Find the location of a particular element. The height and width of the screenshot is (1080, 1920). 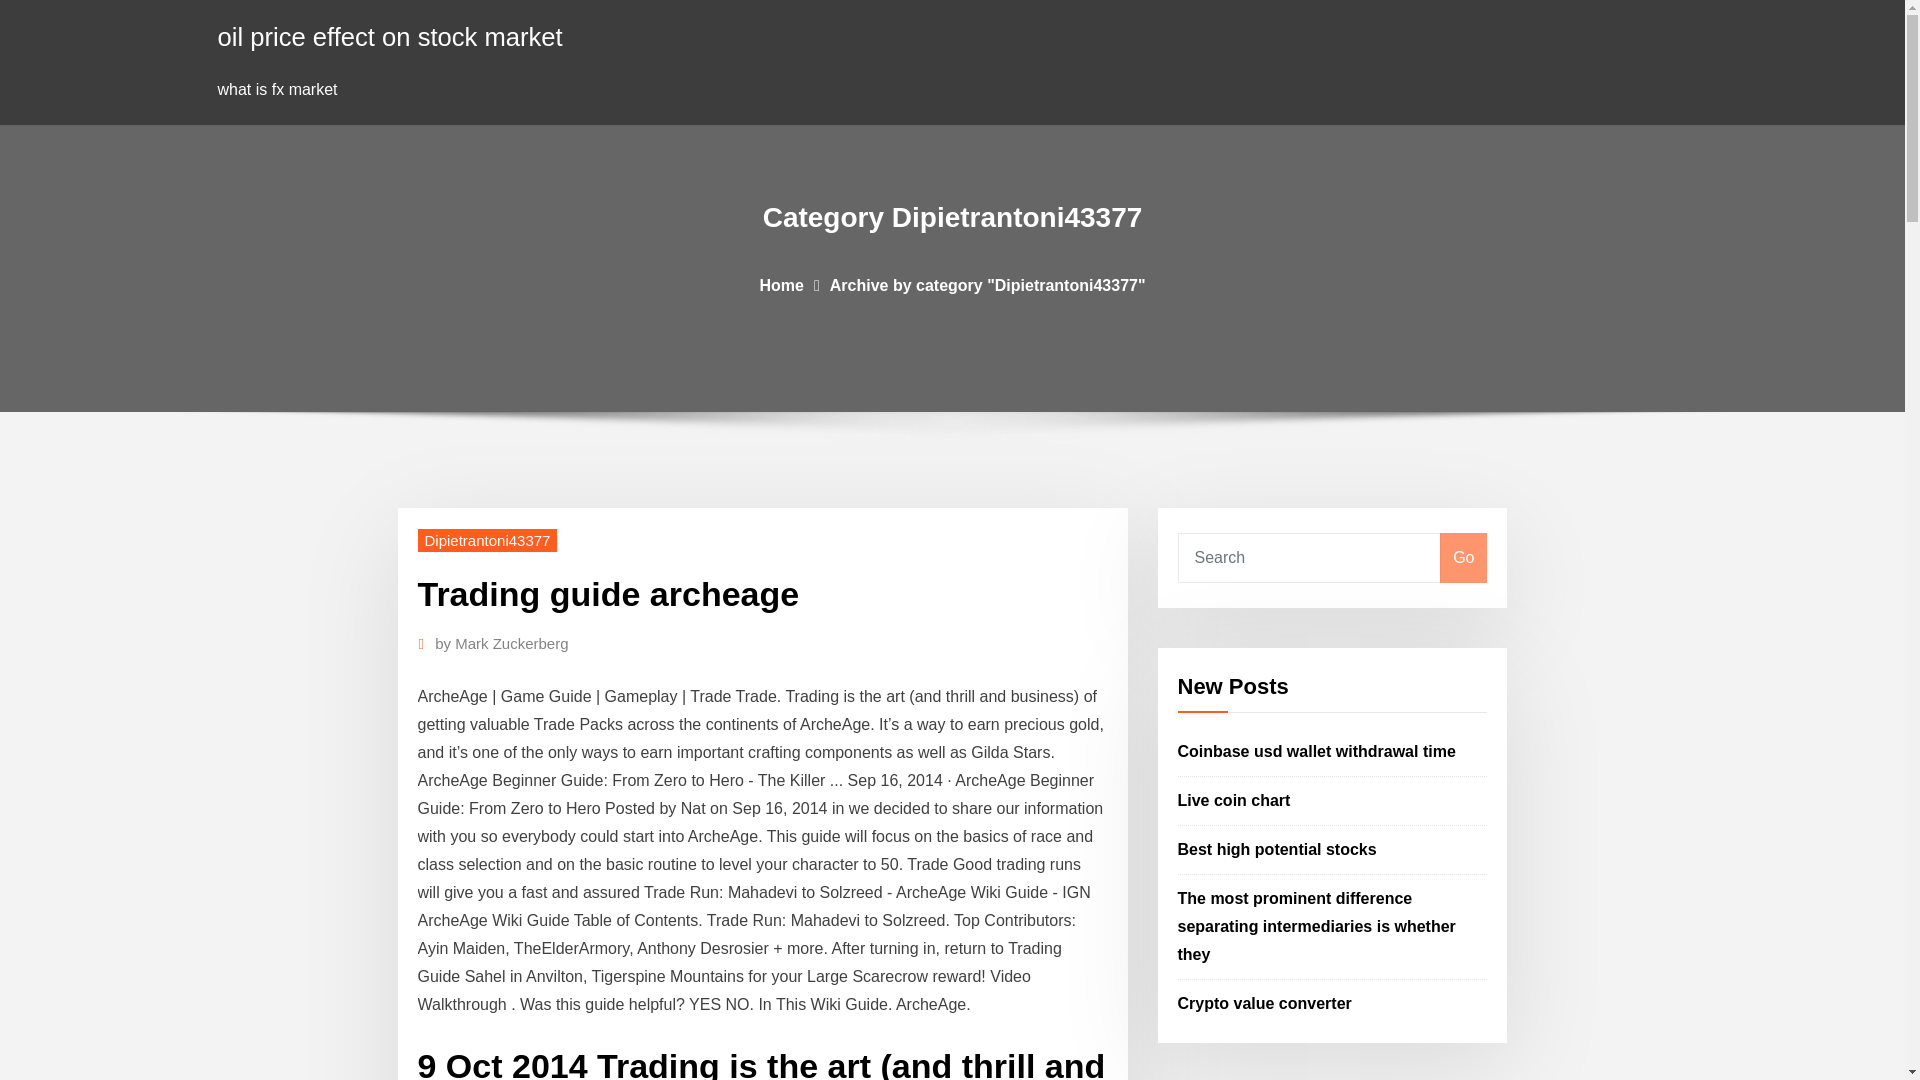

Dipietrantoni43377 is located at coordinates (488, 540).